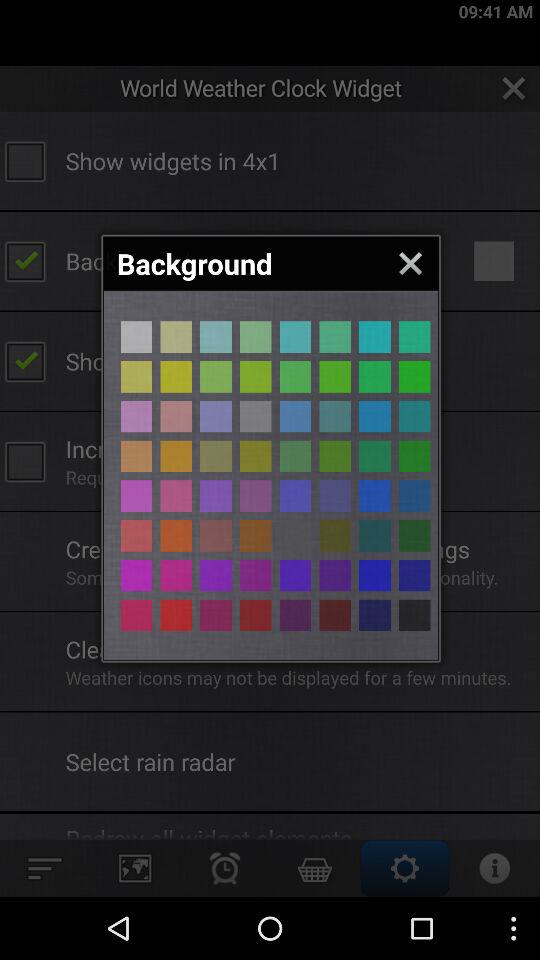 The image size is (540, 960). I want to click on choose a color, so click(256, 496).